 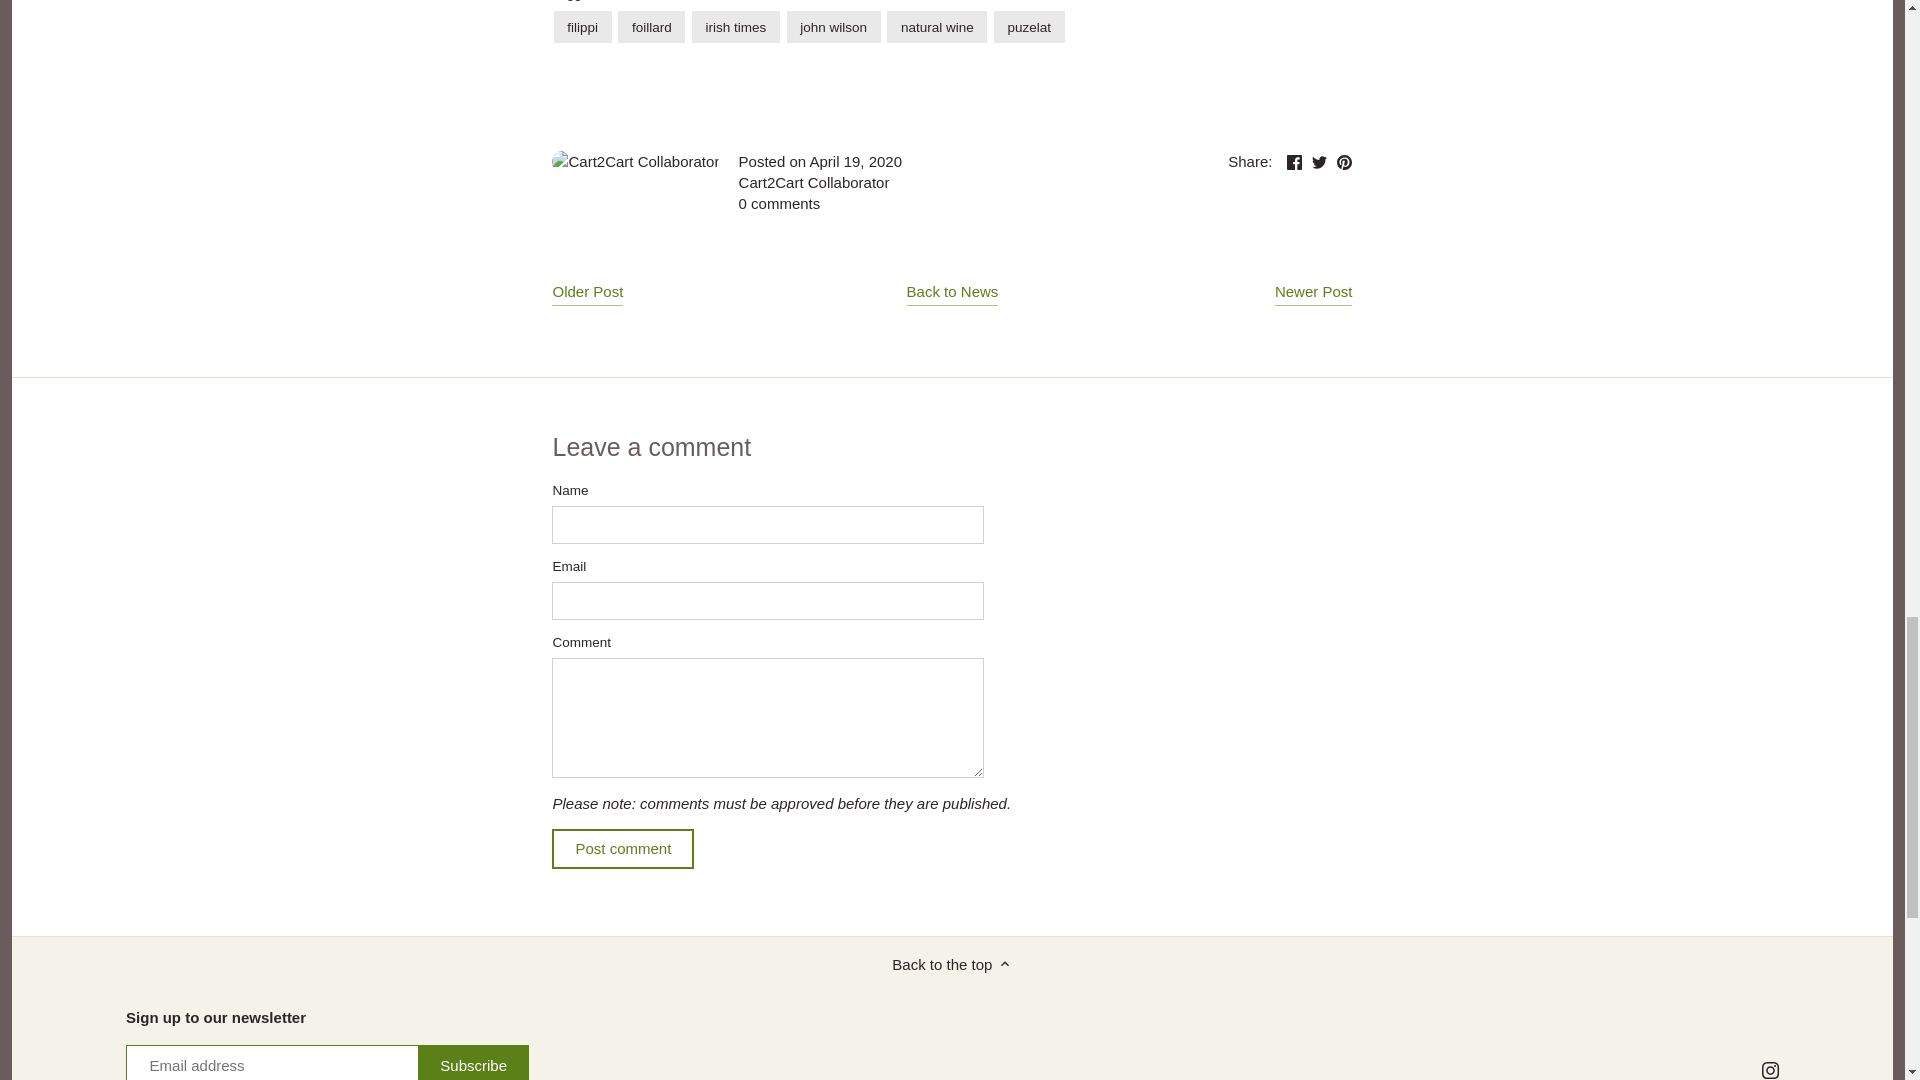 I want to click on Show articles tagged foillard, so click(x=652, y=26).